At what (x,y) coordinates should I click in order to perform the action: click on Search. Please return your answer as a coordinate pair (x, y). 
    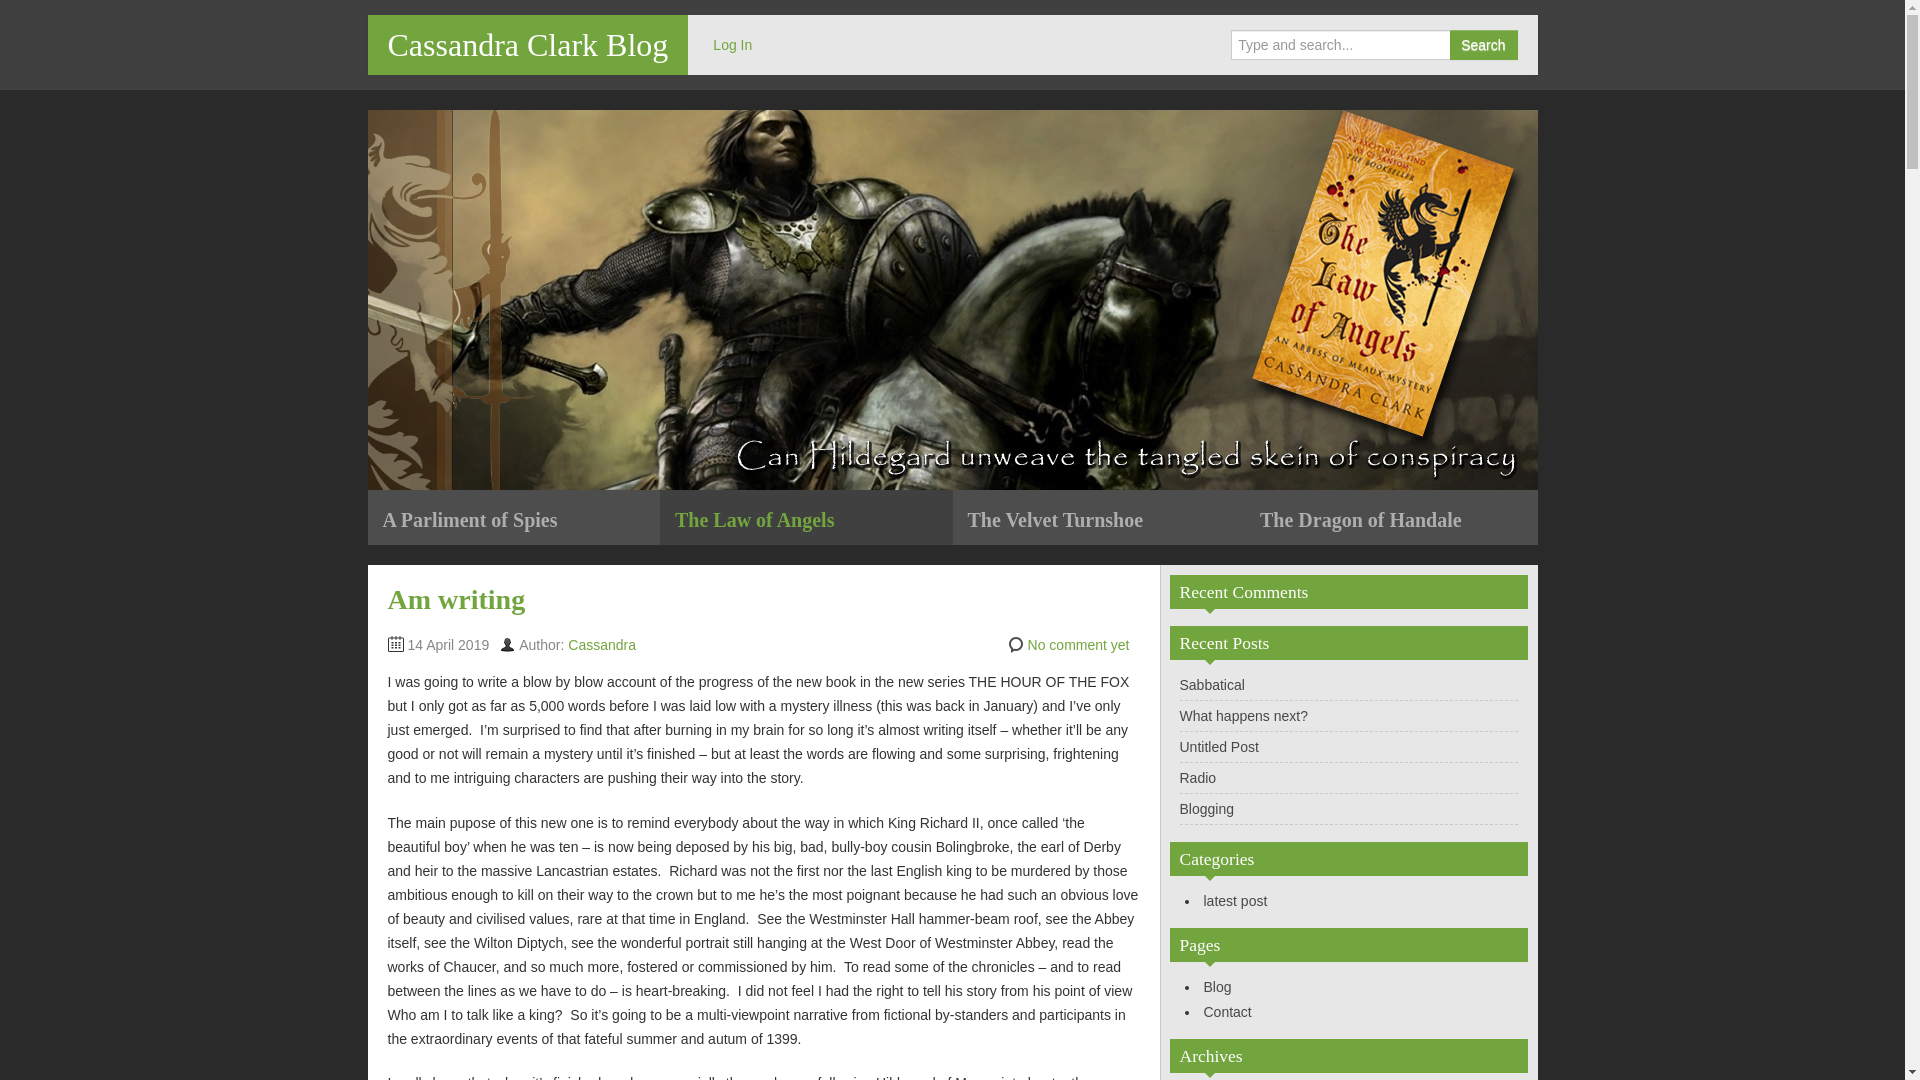
    Looking at the image, I should click on (1482, 45).